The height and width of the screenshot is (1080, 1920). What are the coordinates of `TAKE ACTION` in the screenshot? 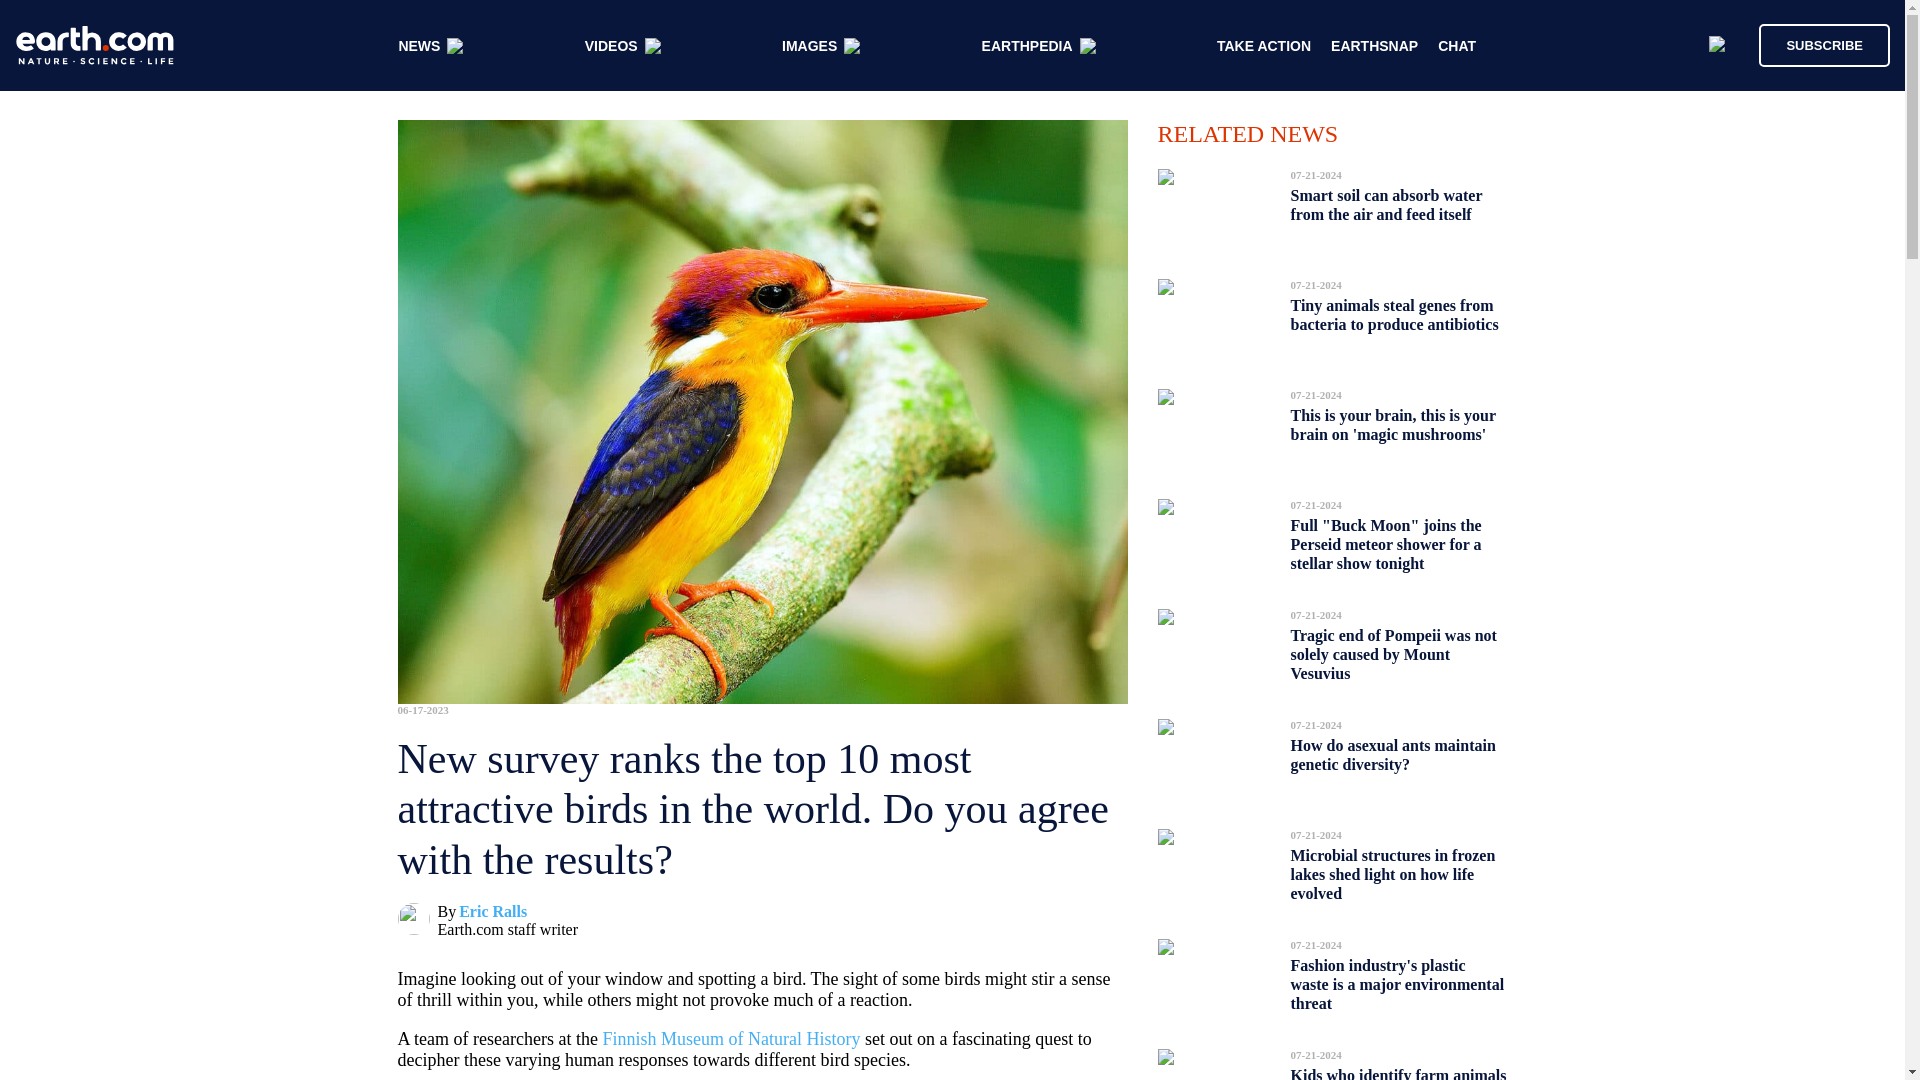 It's located at (1264, 46).